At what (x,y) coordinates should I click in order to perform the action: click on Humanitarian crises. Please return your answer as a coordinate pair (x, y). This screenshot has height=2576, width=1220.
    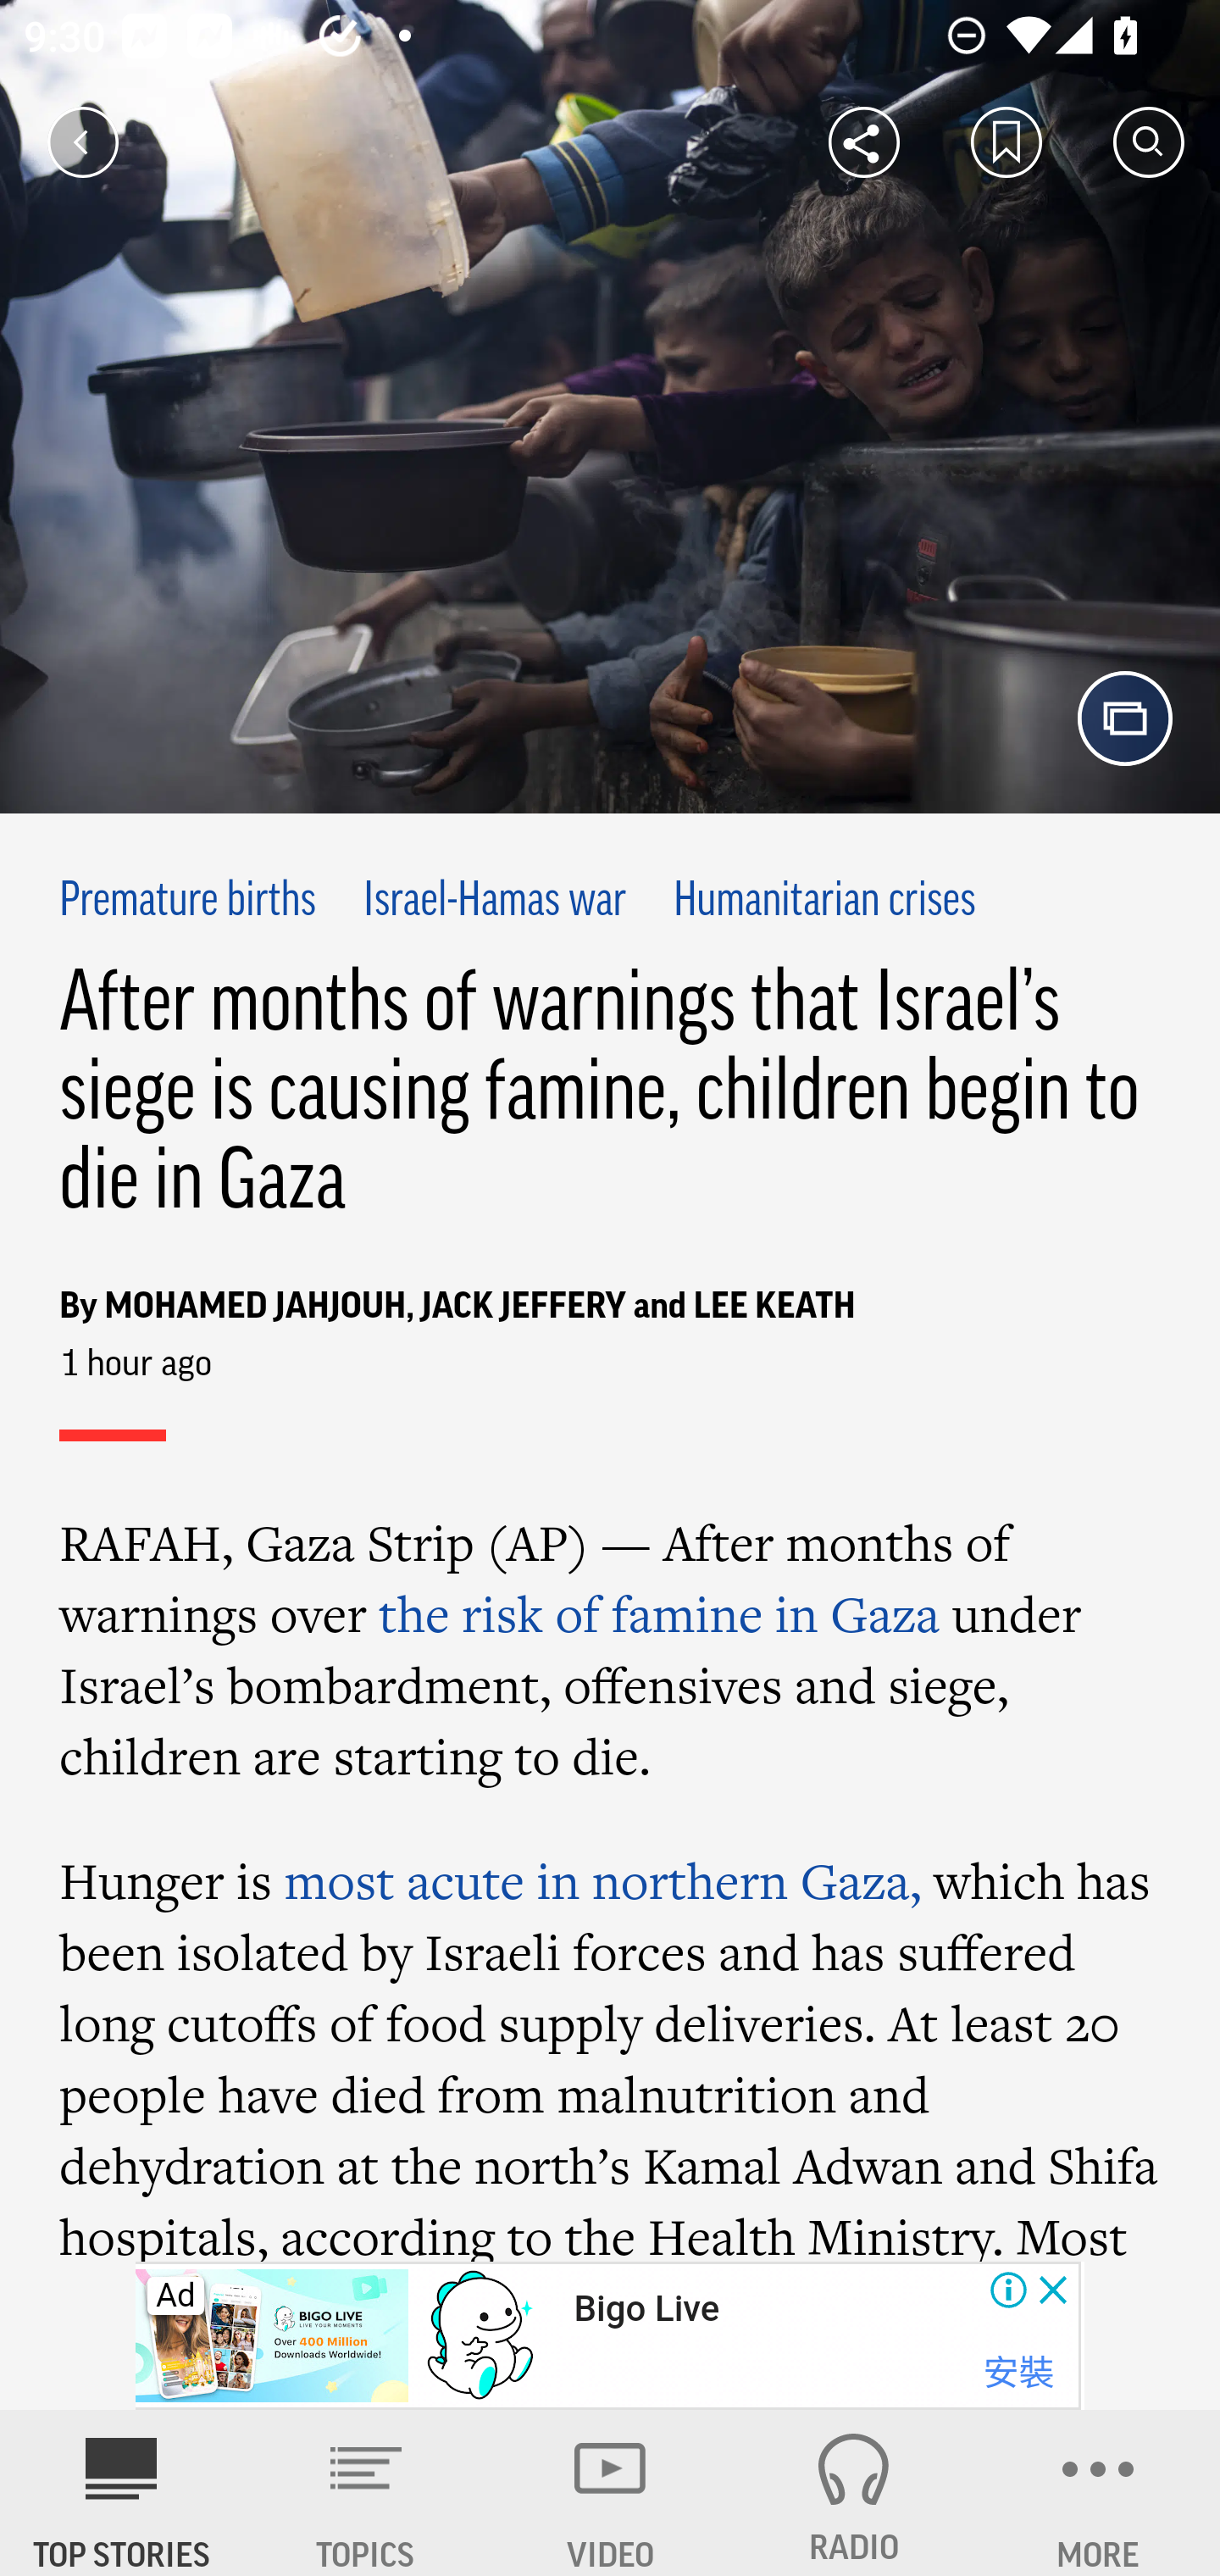
    Looking at the image, I should click on (823, 902).